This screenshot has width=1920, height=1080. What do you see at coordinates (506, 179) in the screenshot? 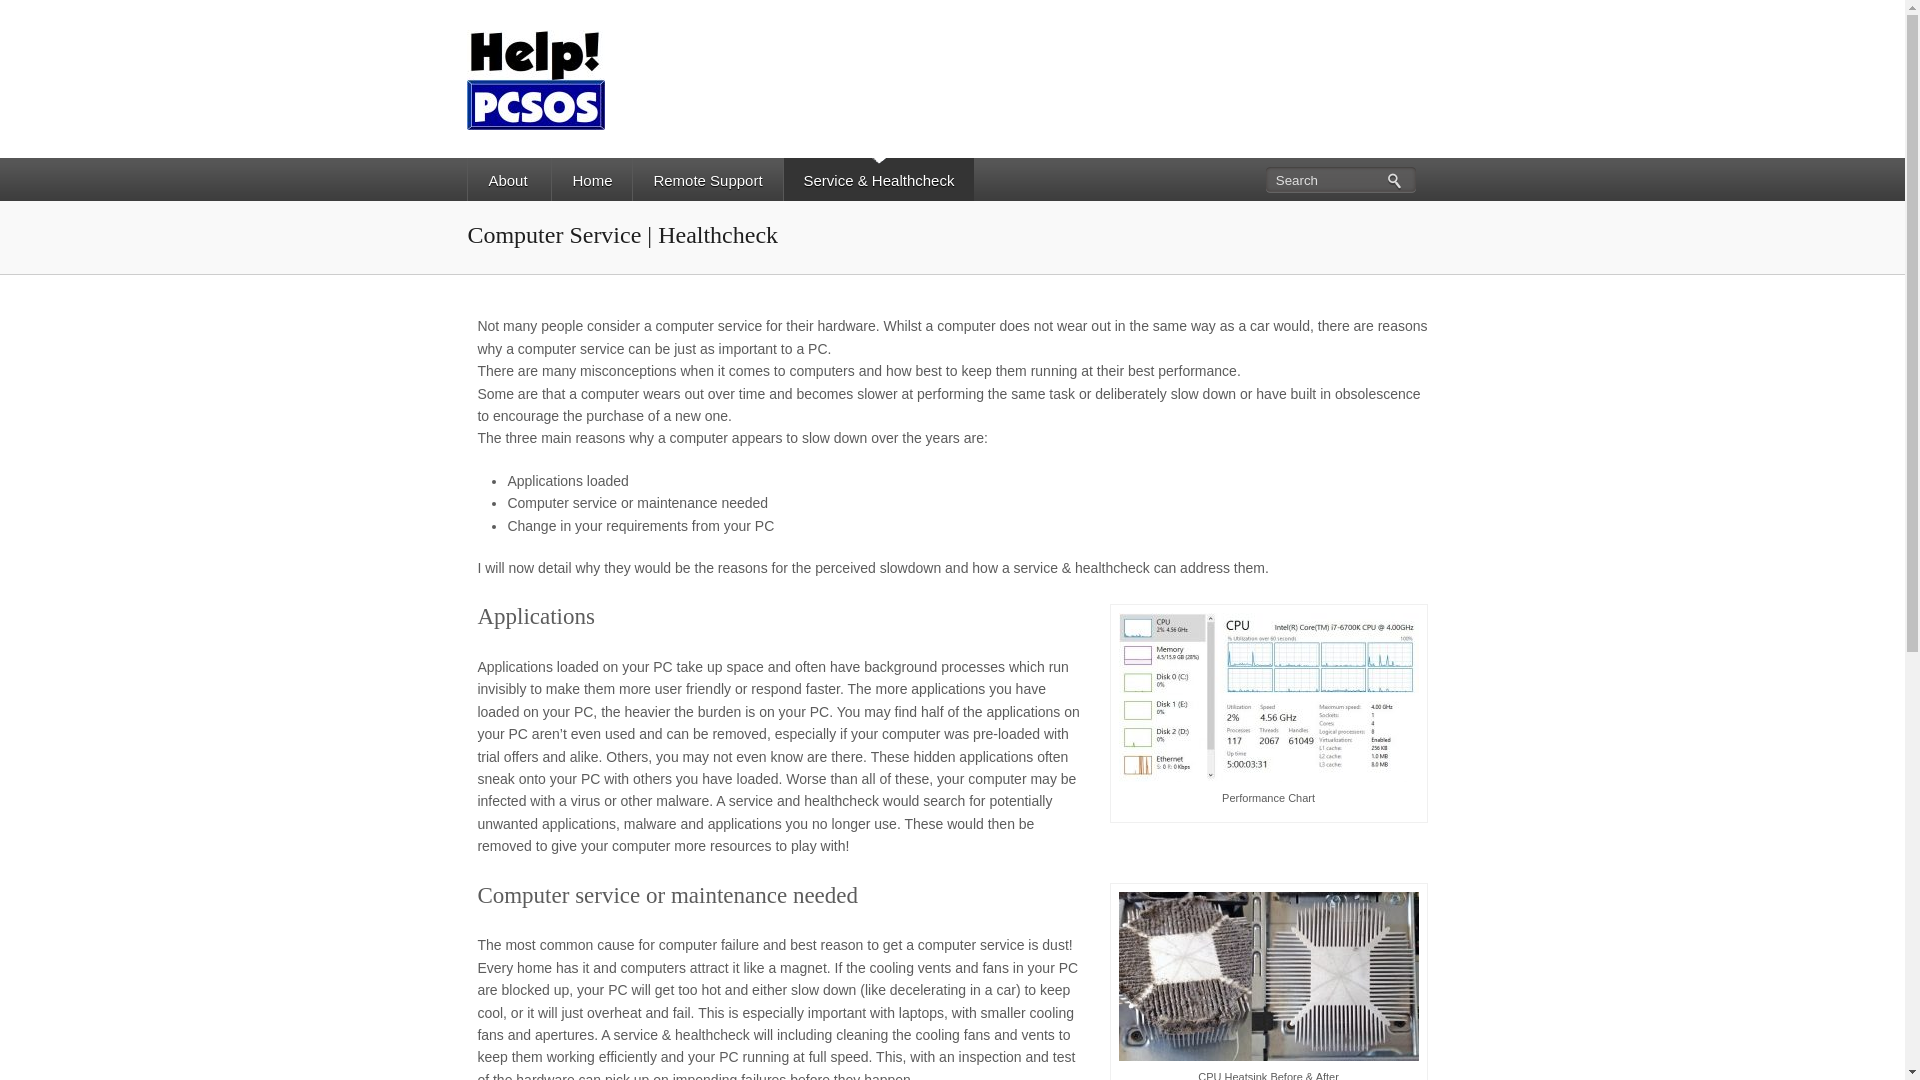
I see `About` at bounding box center [506, 179].